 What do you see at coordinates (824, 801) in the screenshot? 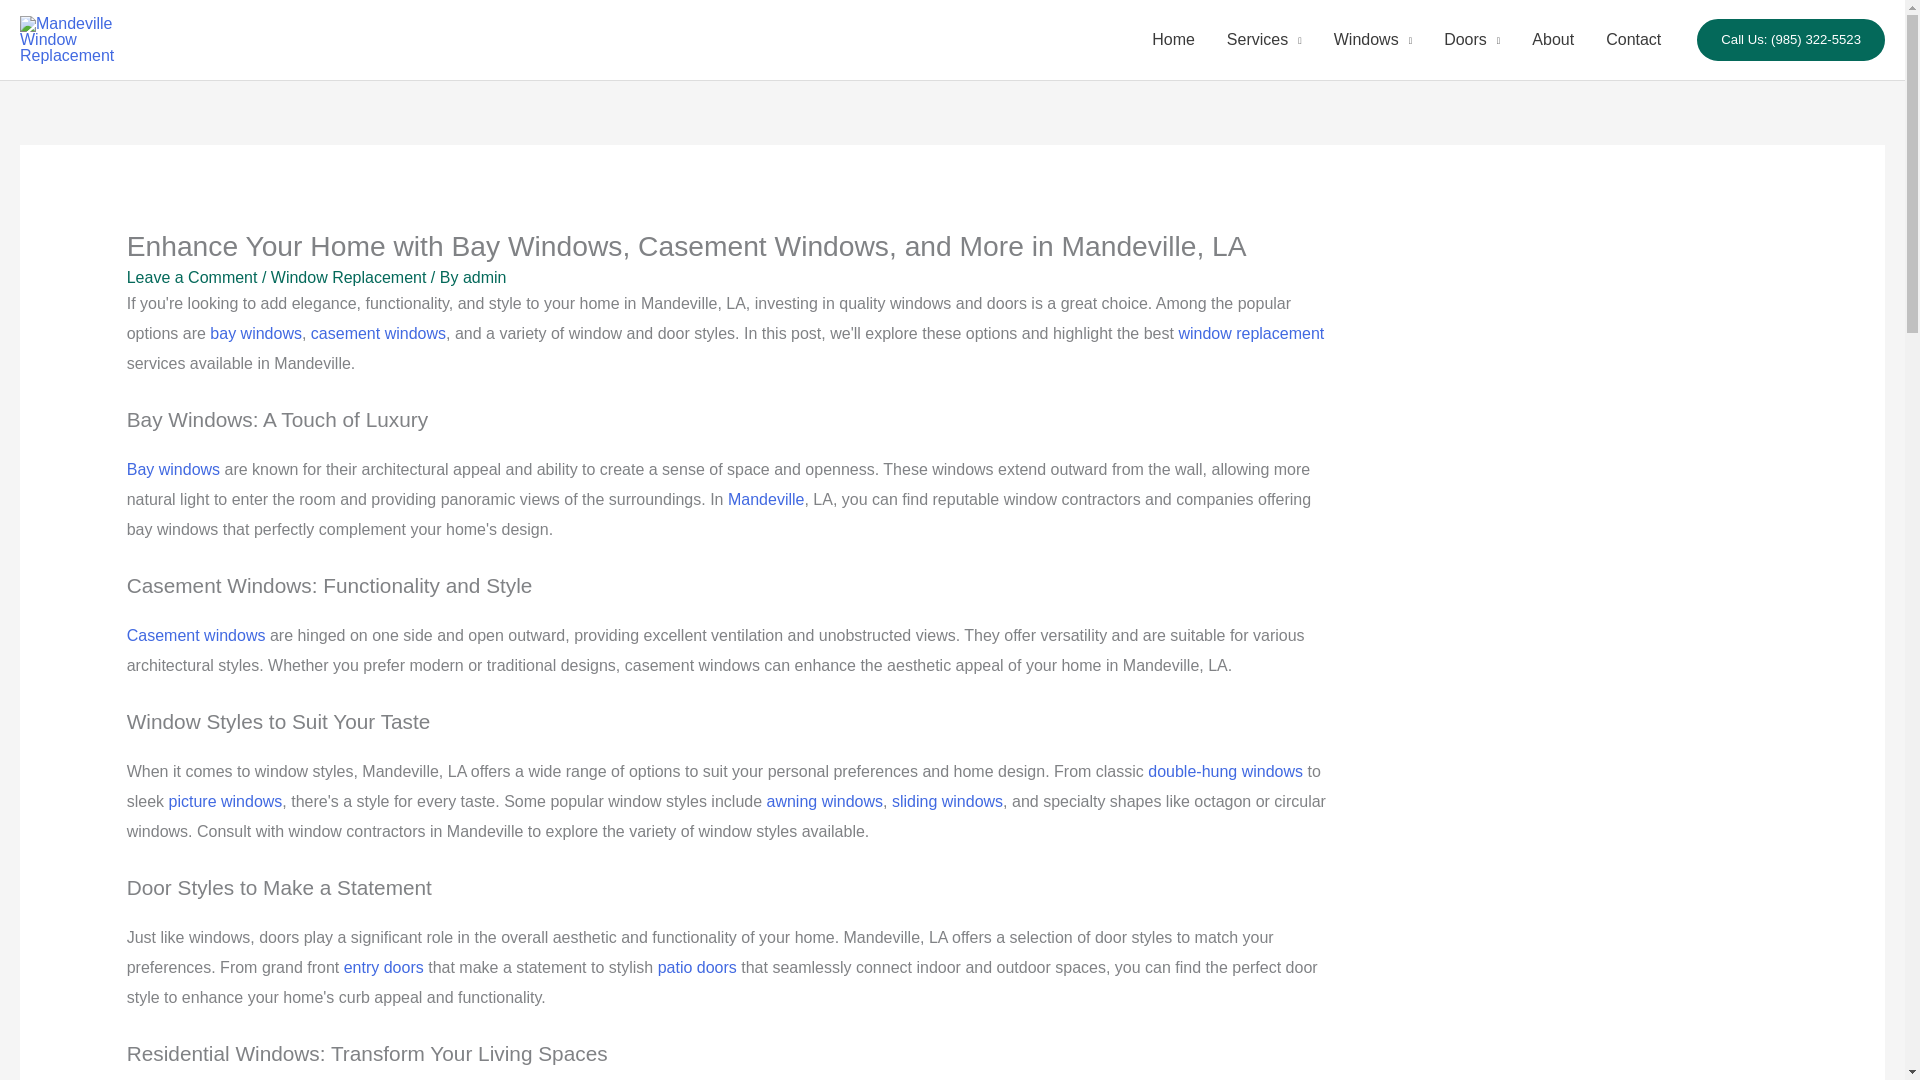
I see `awning windows` at bounding box center [824, 801].